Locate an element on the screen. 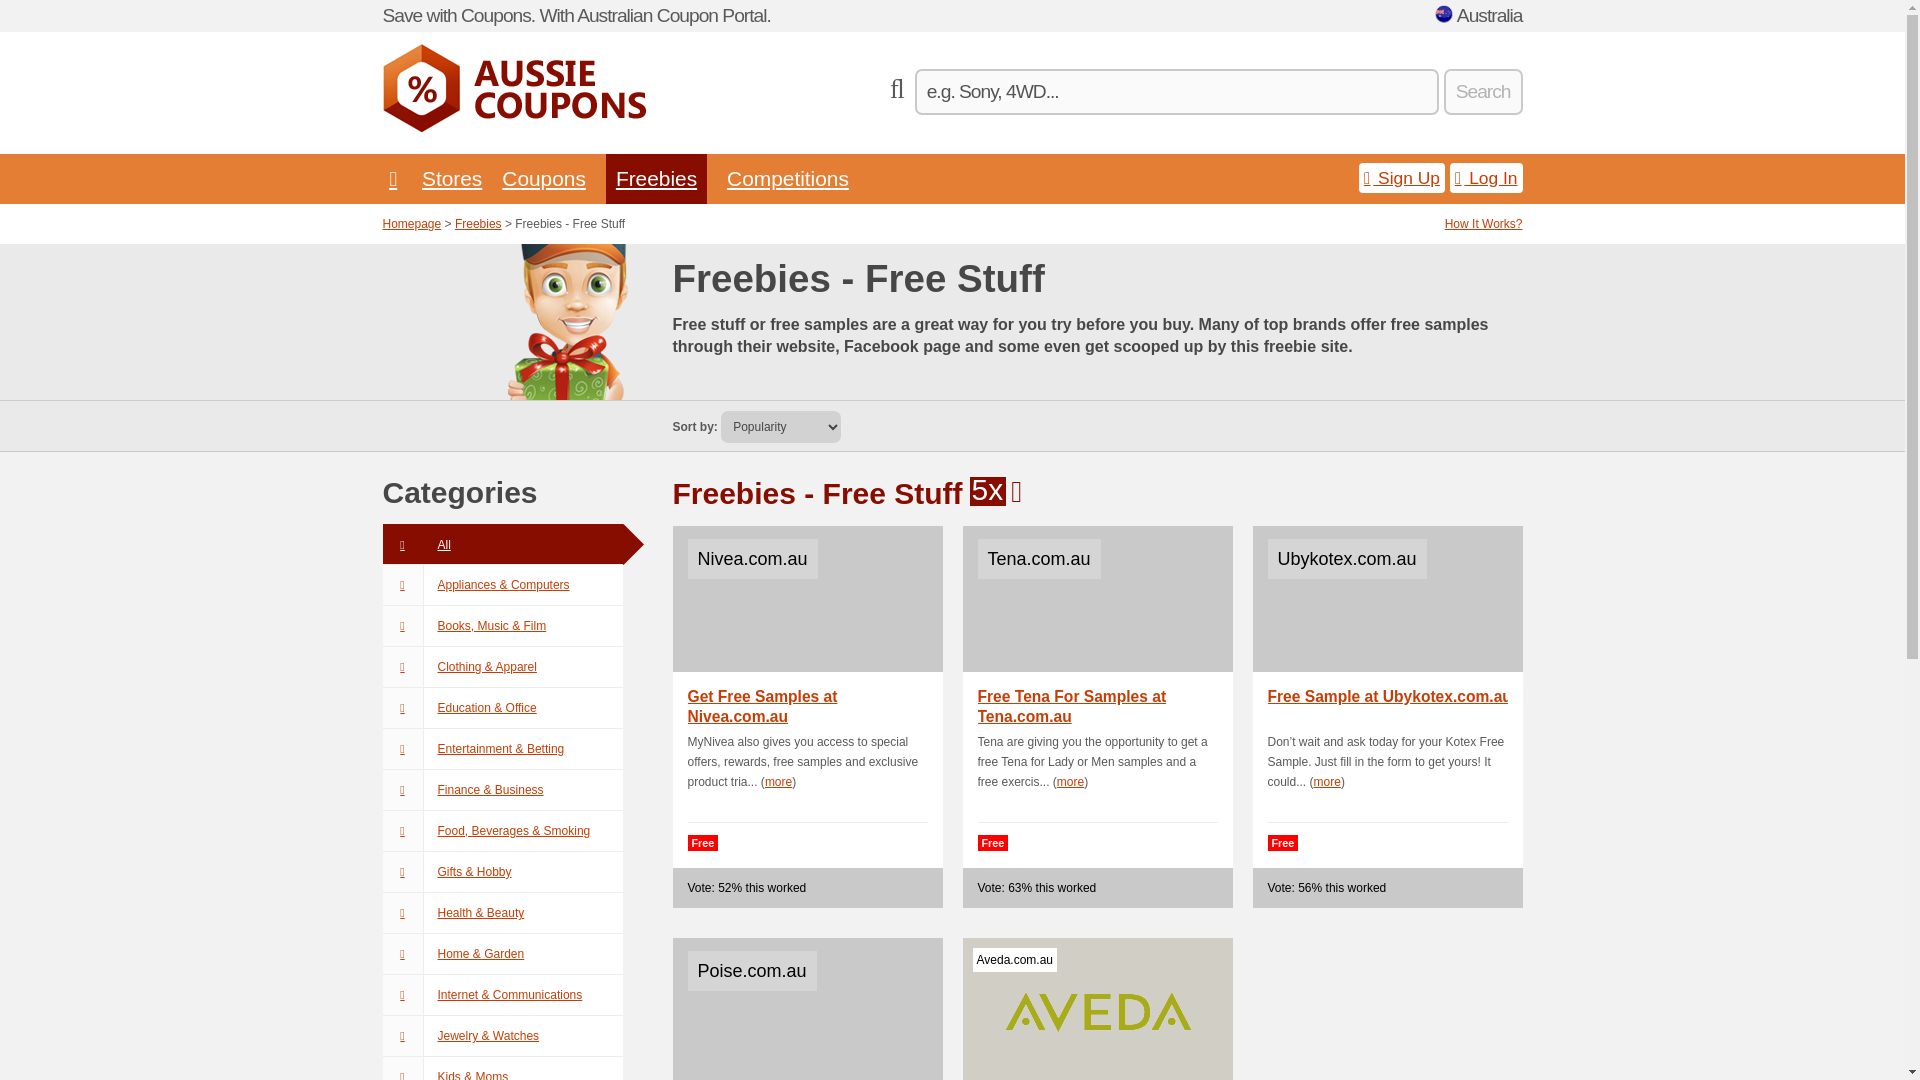 This screenshot has height=1080, width=1920. Free sample at Ubykotex.com.au is located at coordinates (1390, 706).